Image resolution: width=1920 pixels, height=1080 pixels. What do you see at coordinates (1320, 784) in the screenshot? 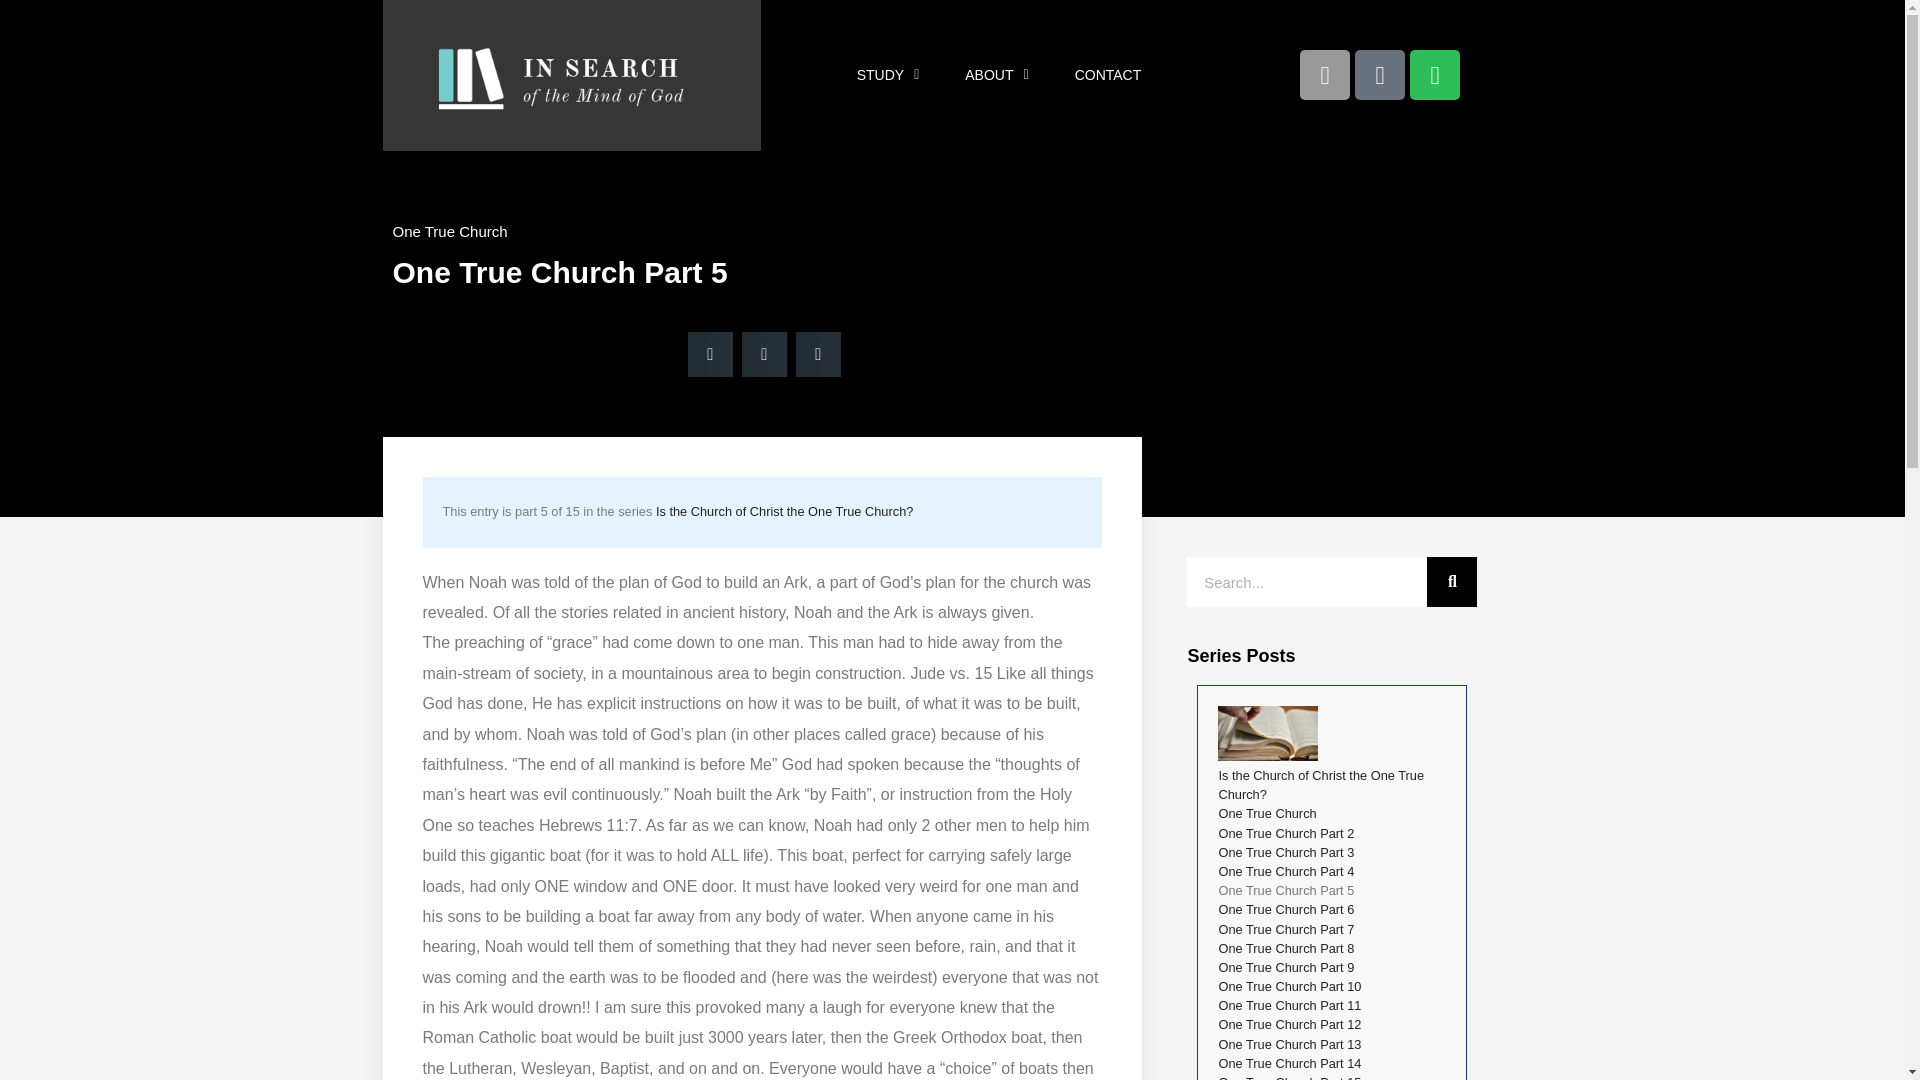
I see `Is the Church of Christ the One True Church?` at bounding box center [1320, 784].